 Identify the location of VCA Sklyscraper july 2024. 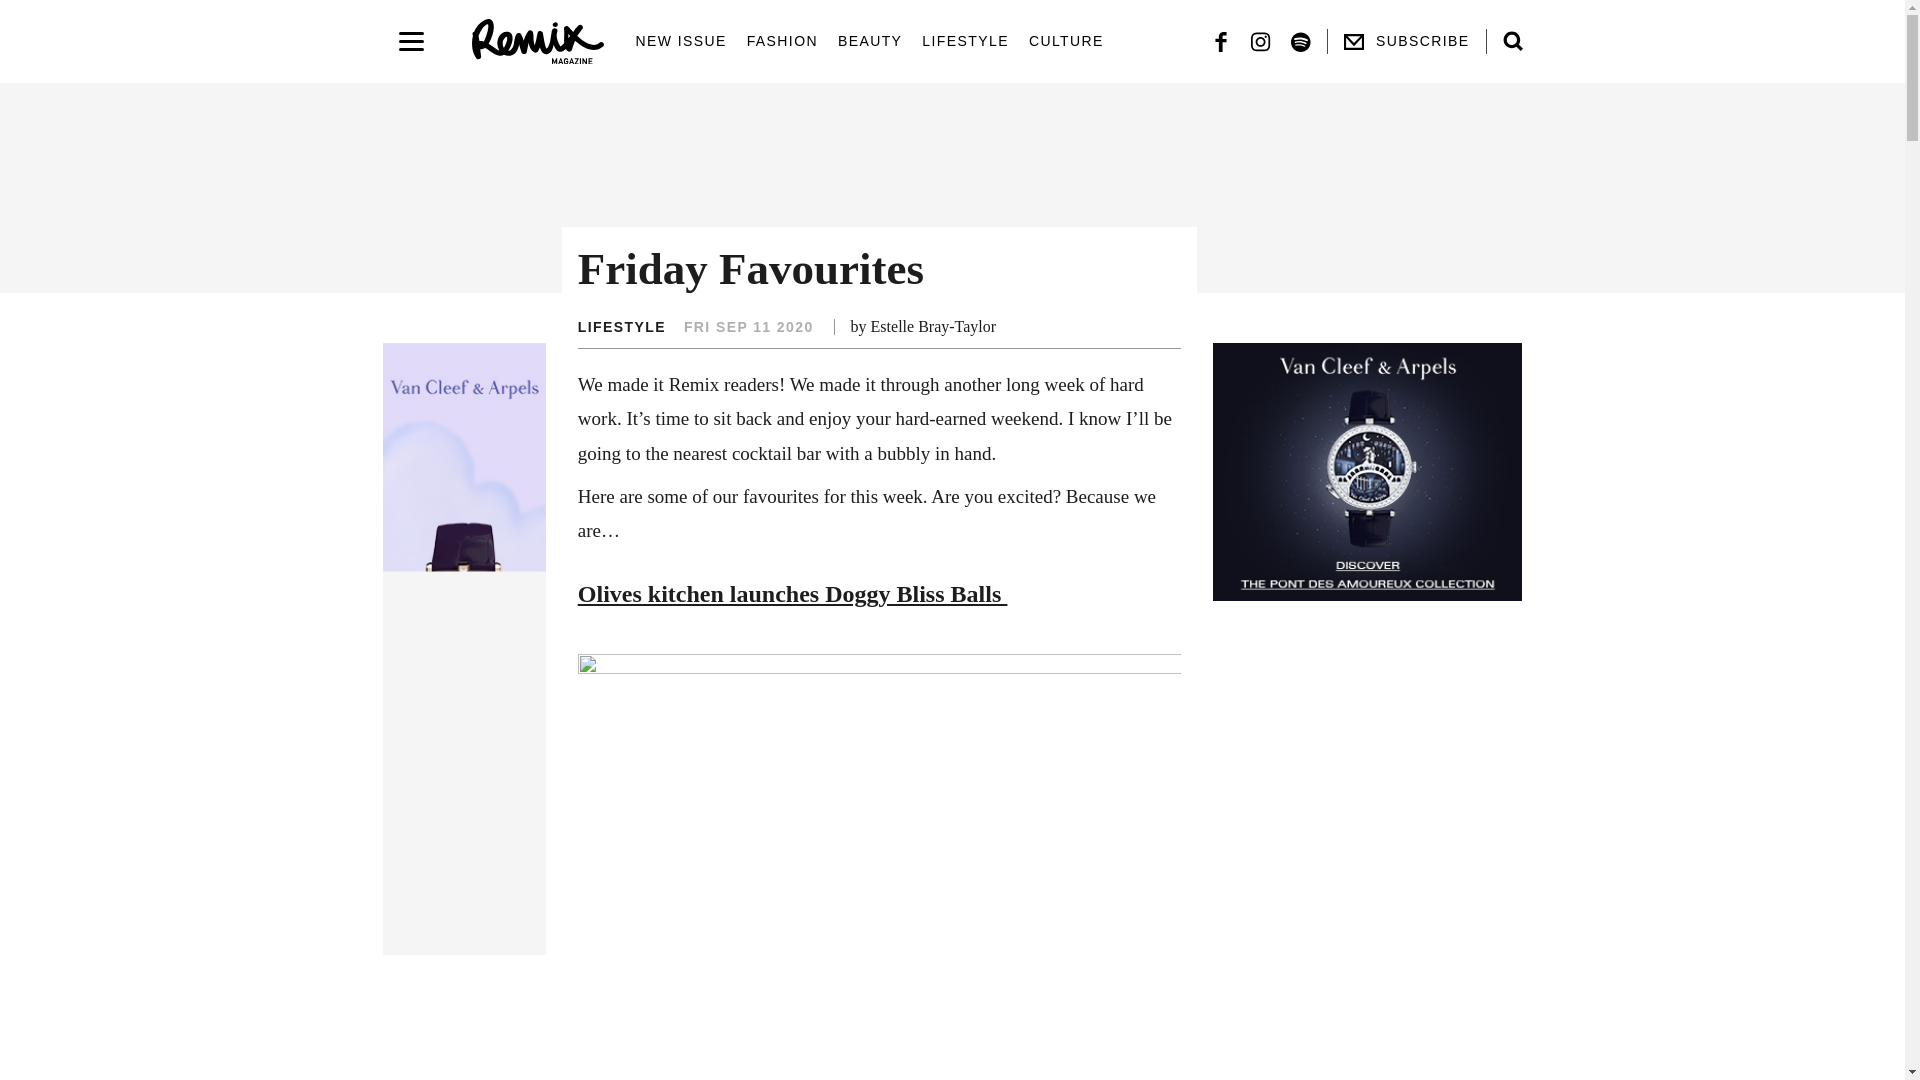
(464, 648).